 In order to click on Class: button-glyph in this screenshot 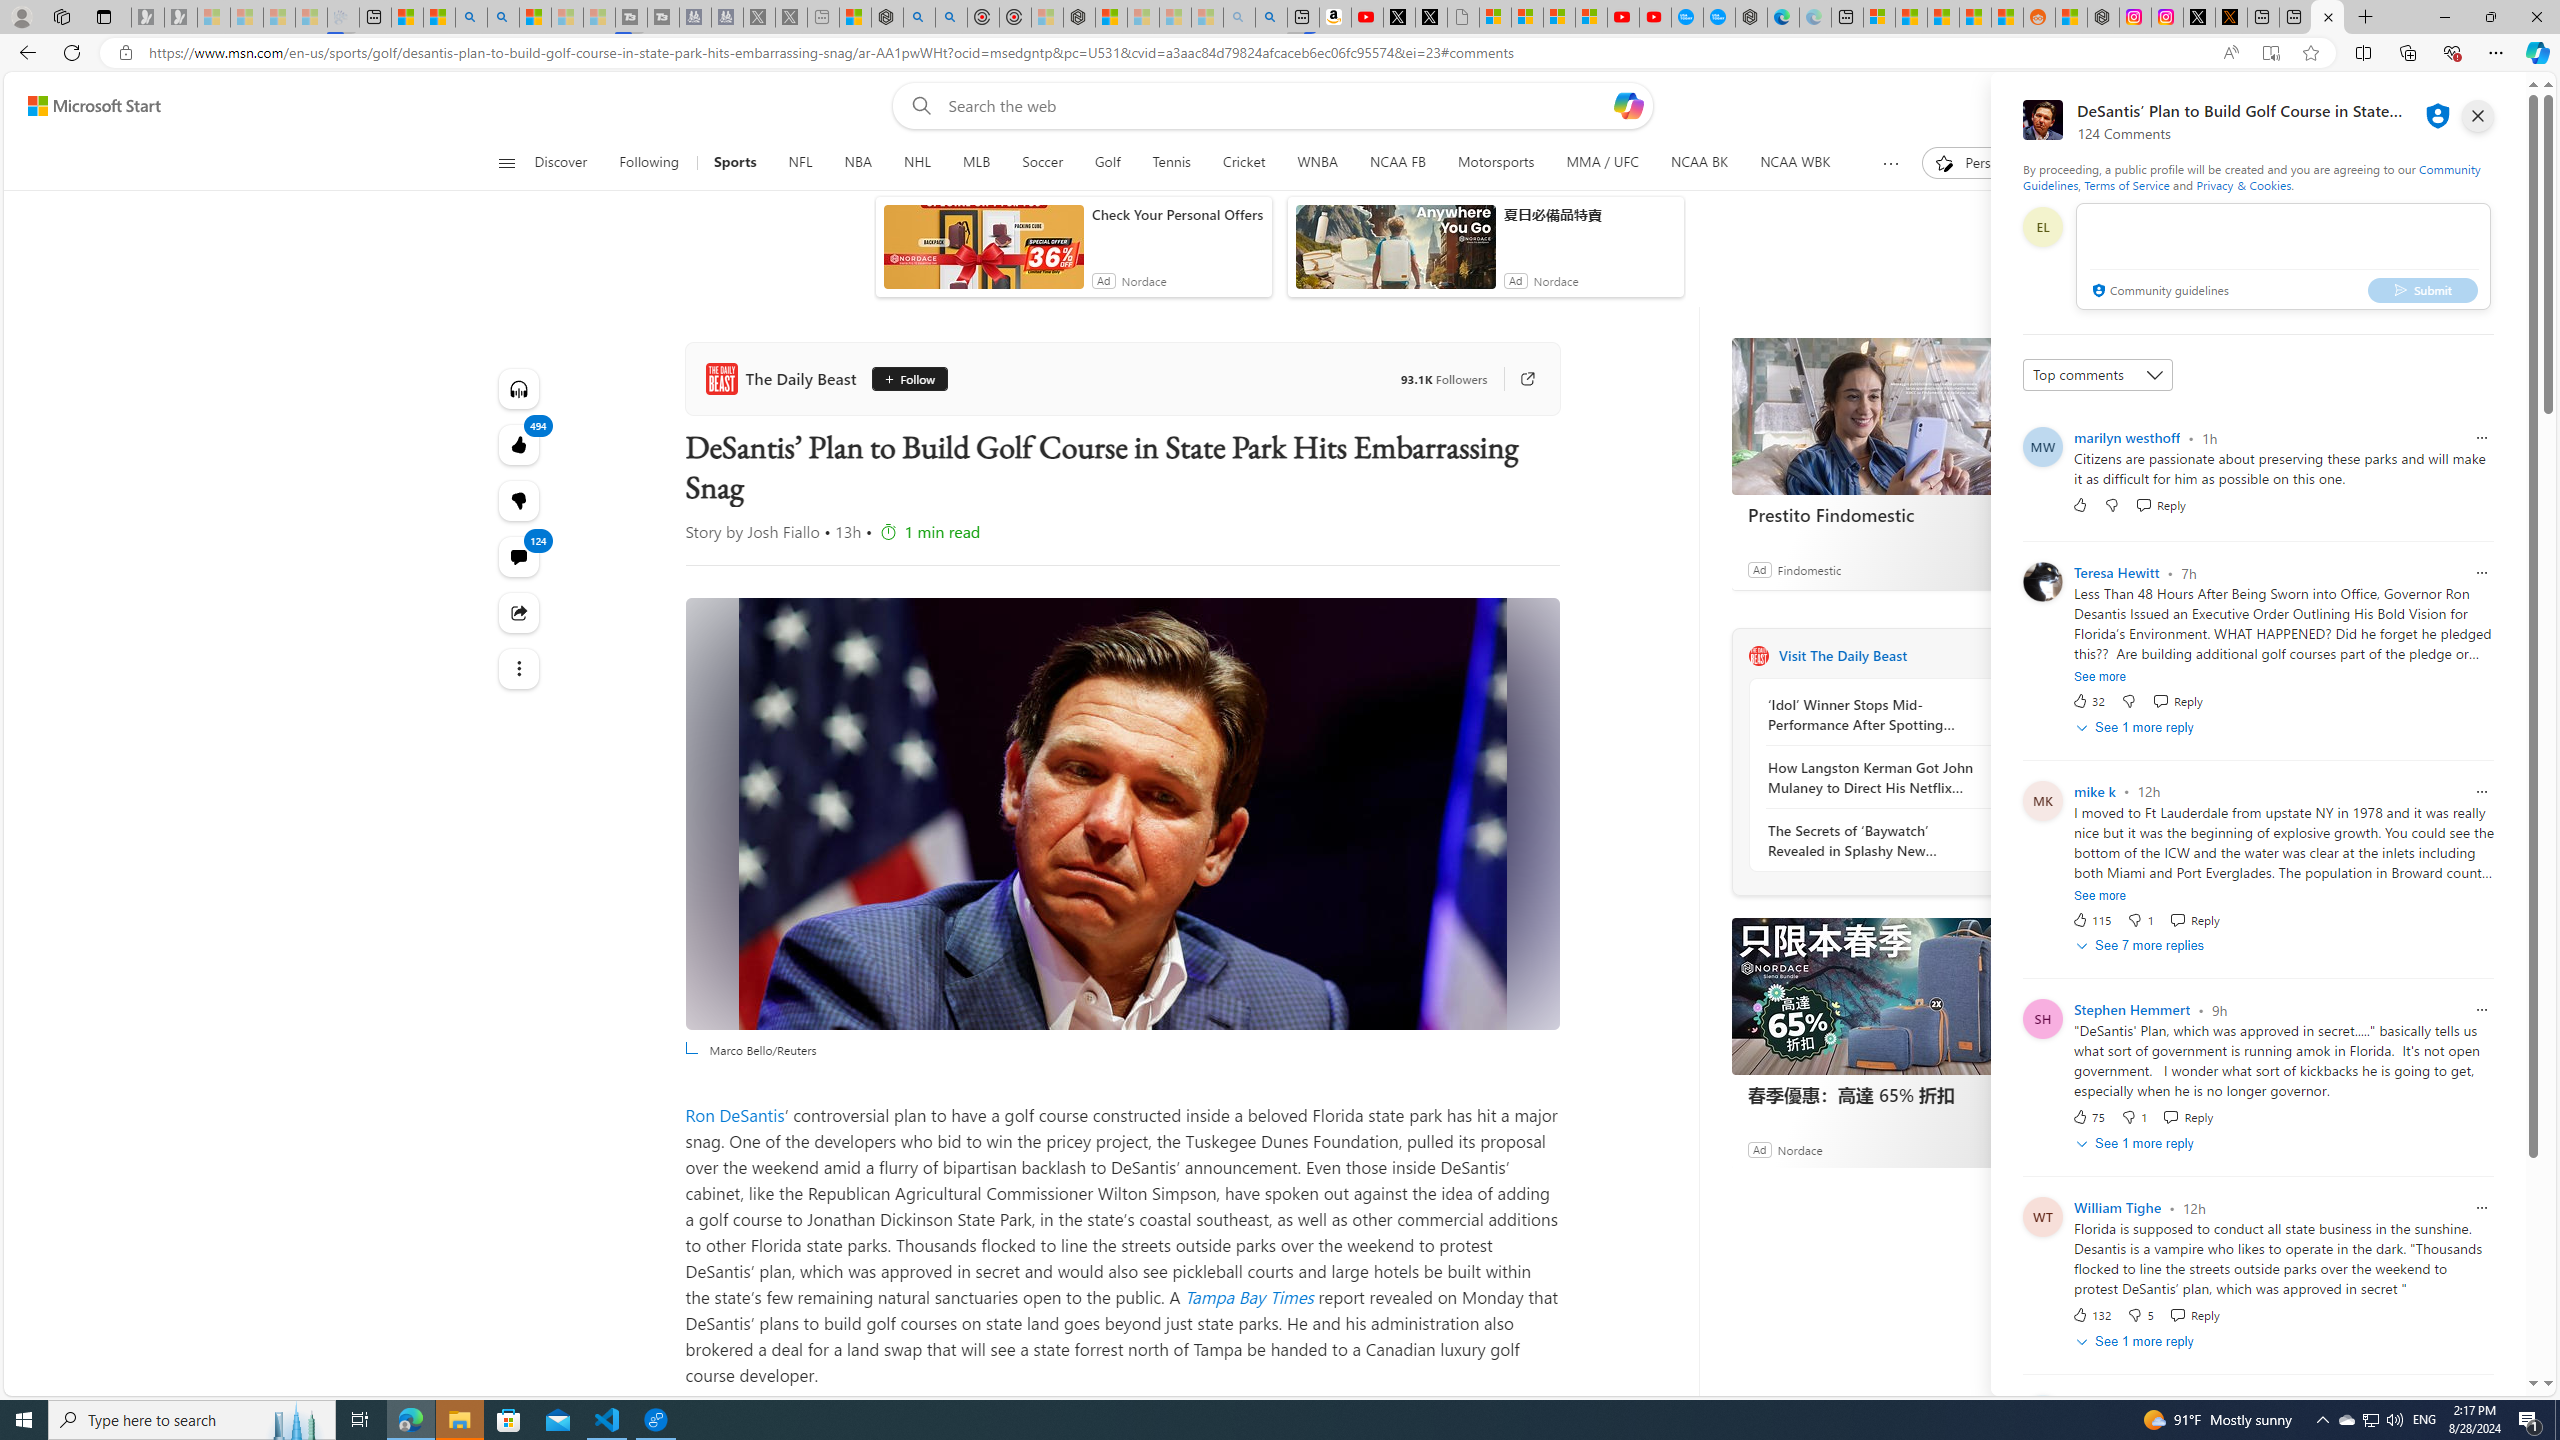, I will do `click(506, 163)`.